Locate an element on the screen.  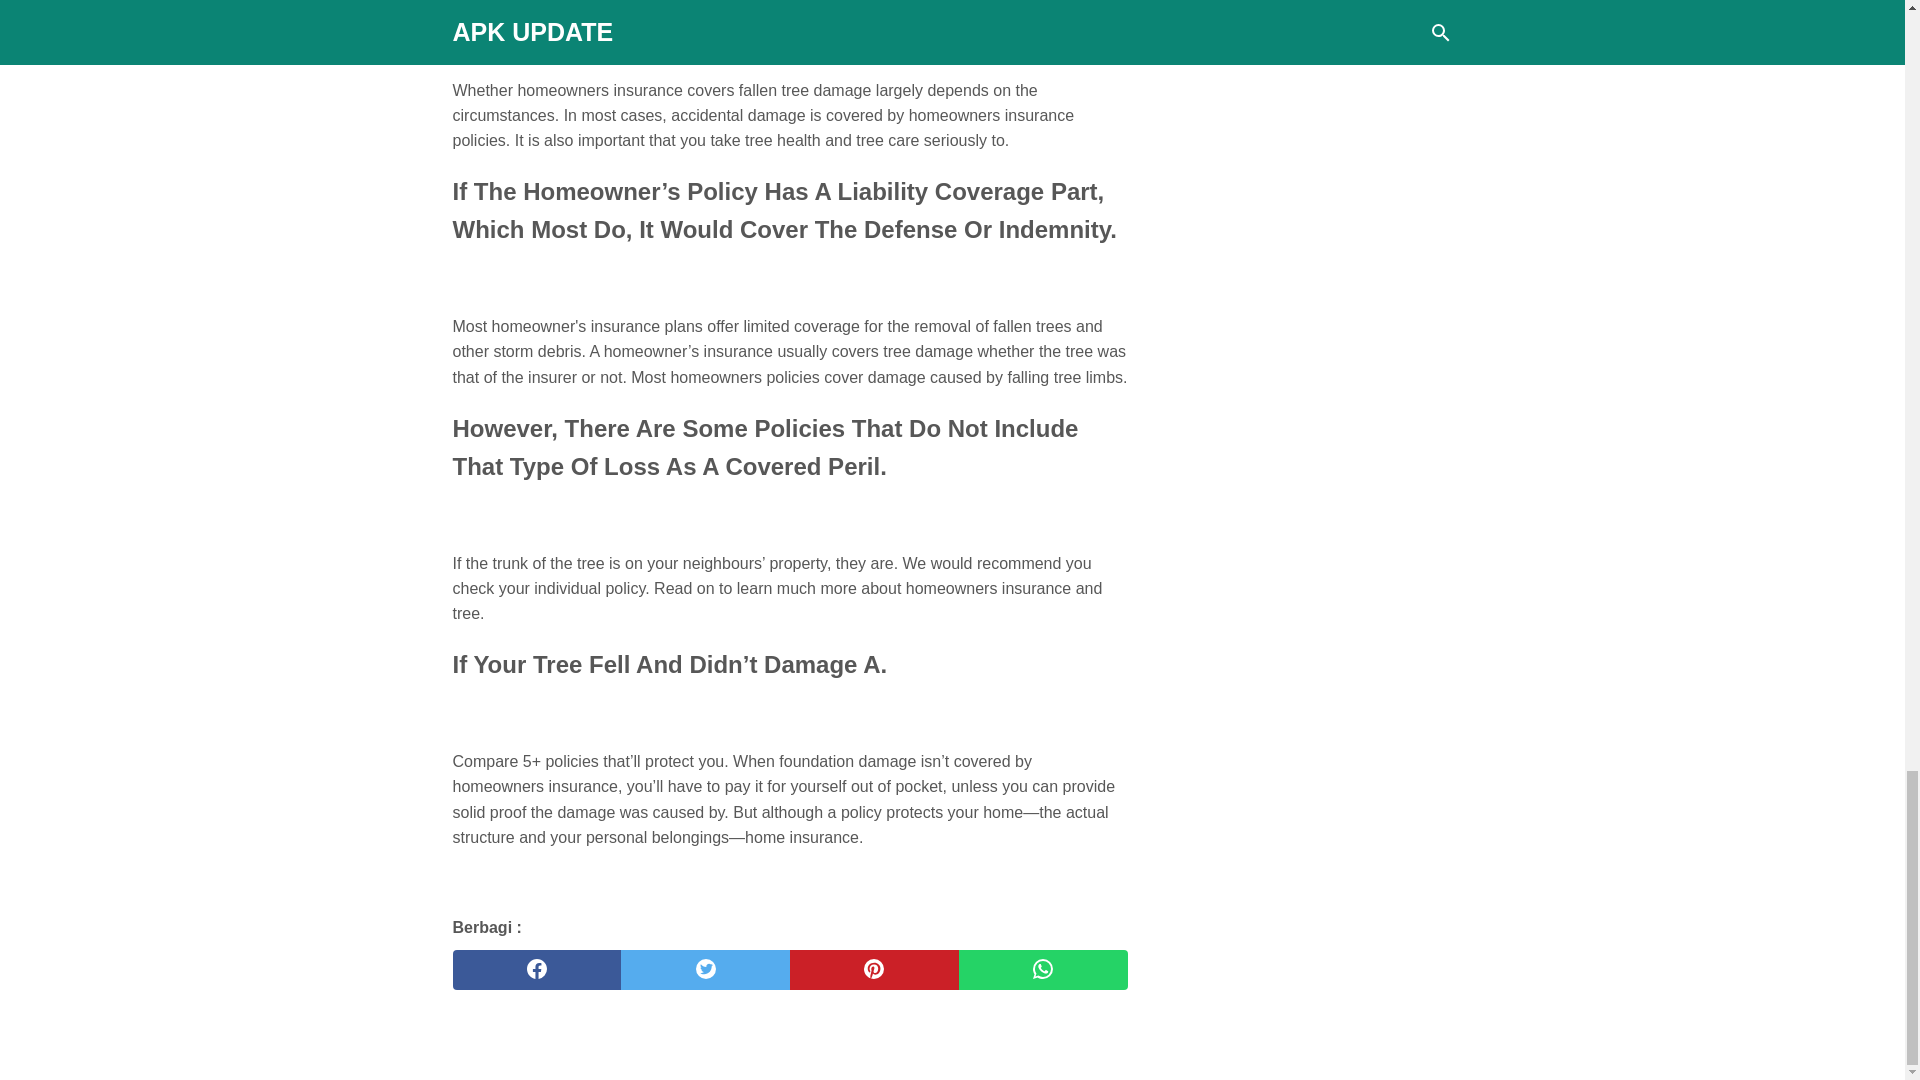
facebook is located at coordinates (536, 970).